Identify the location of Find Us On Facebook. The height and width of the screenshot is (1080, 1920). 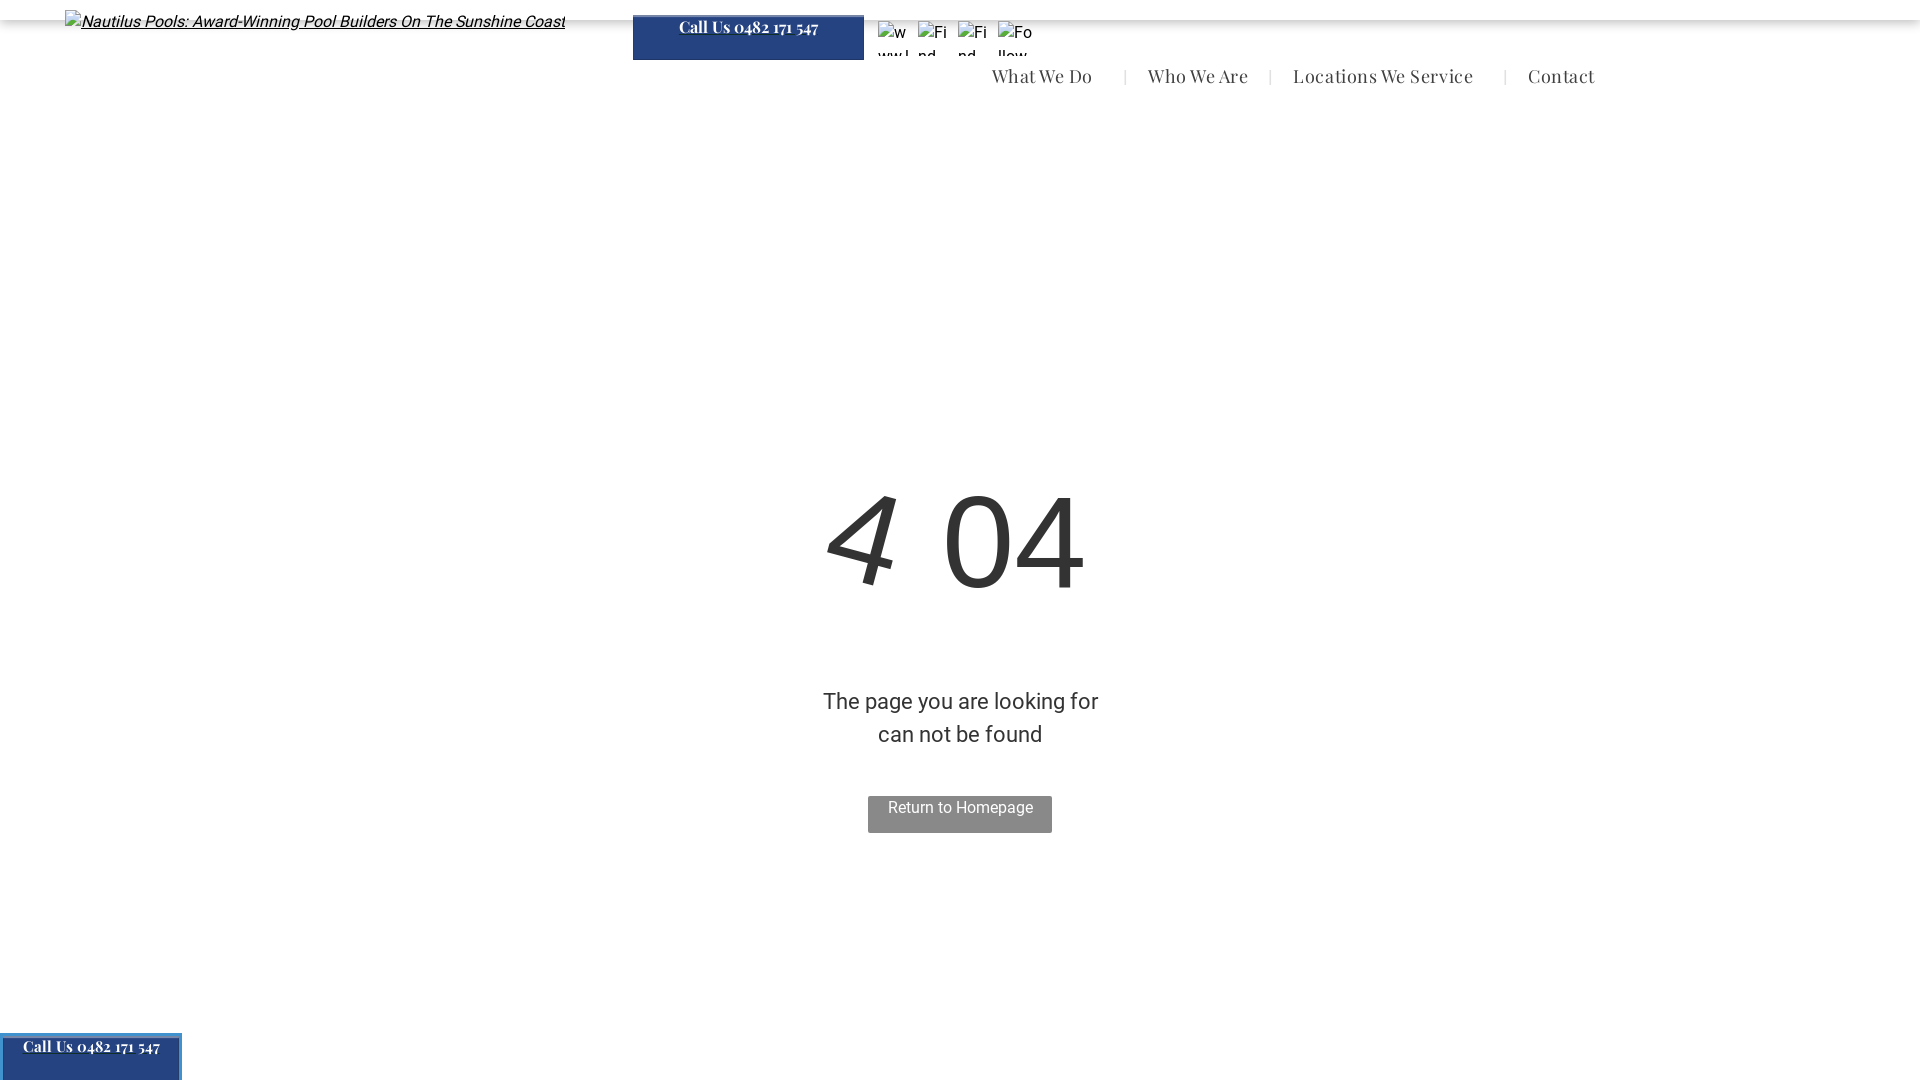
(936, 38).